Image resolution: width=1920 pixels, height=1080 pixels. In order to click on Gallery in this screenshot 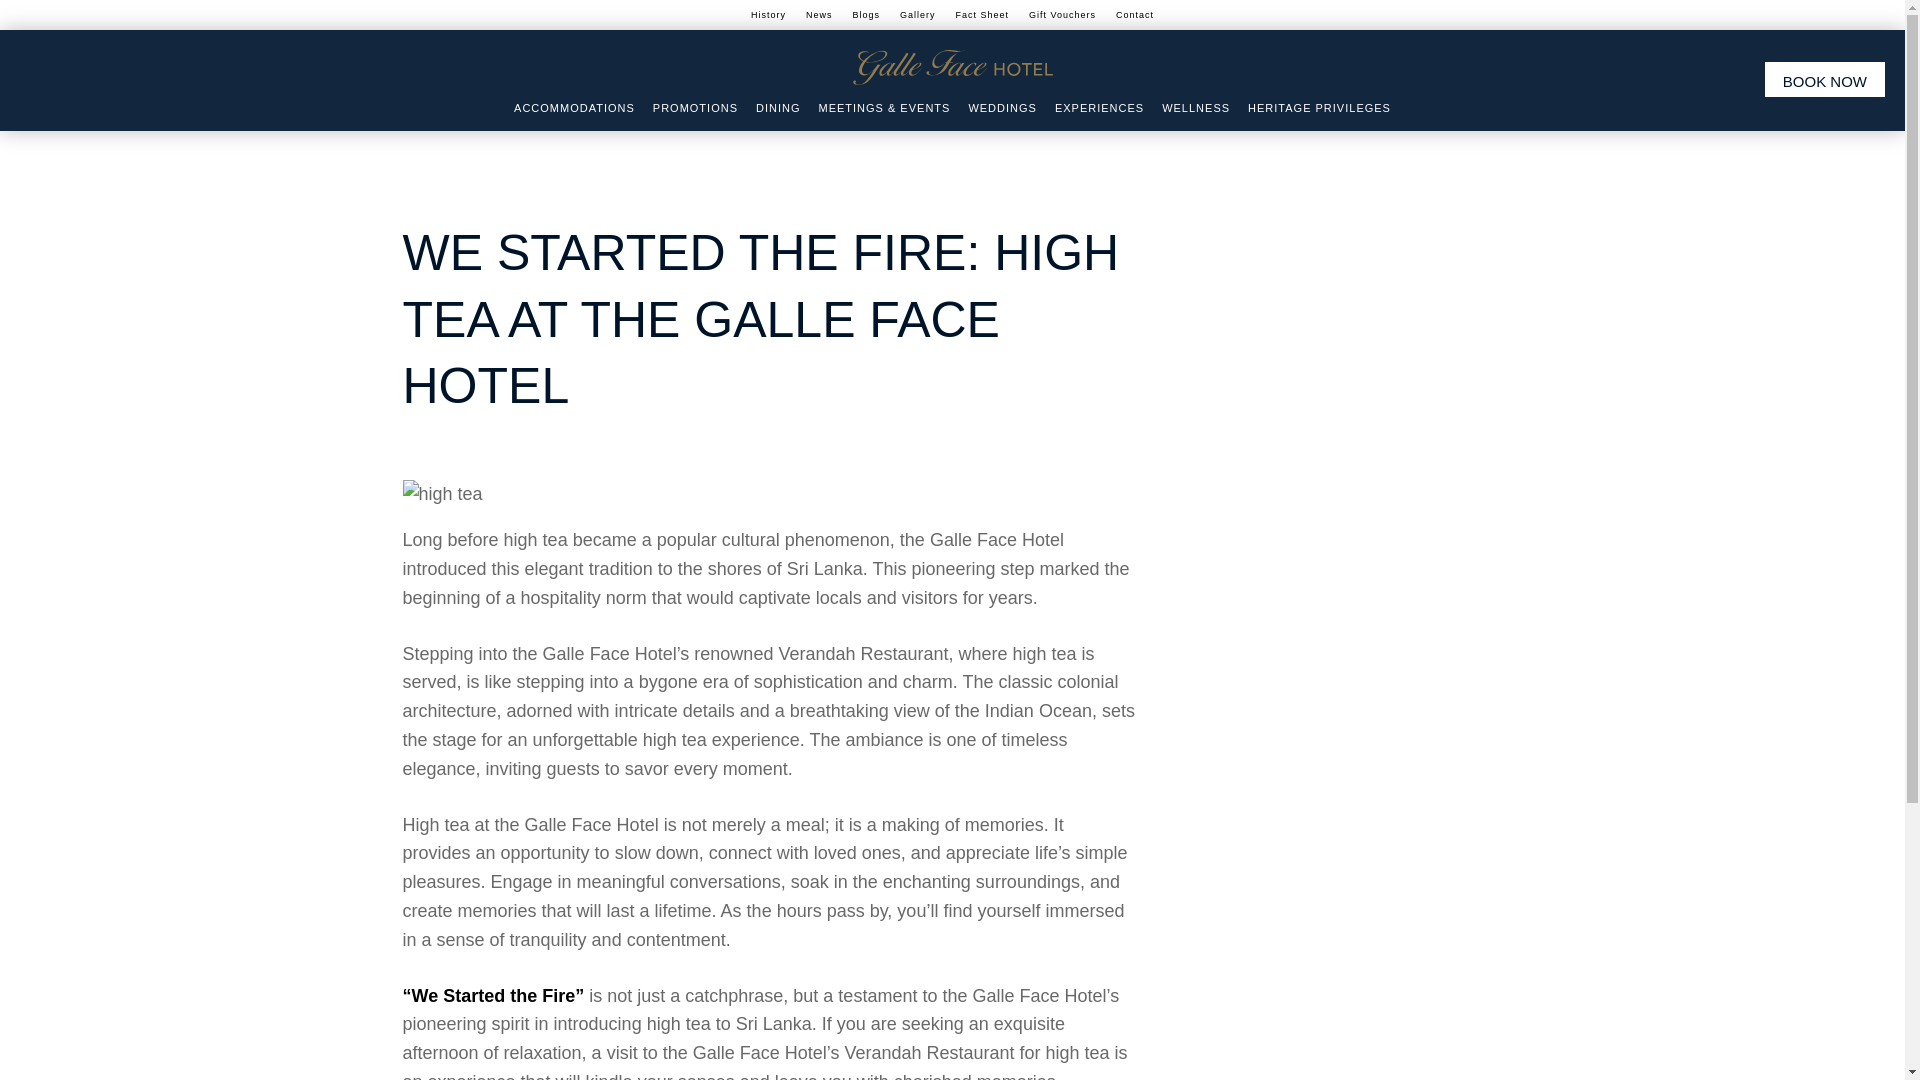, I will do `click(918, 14)`.